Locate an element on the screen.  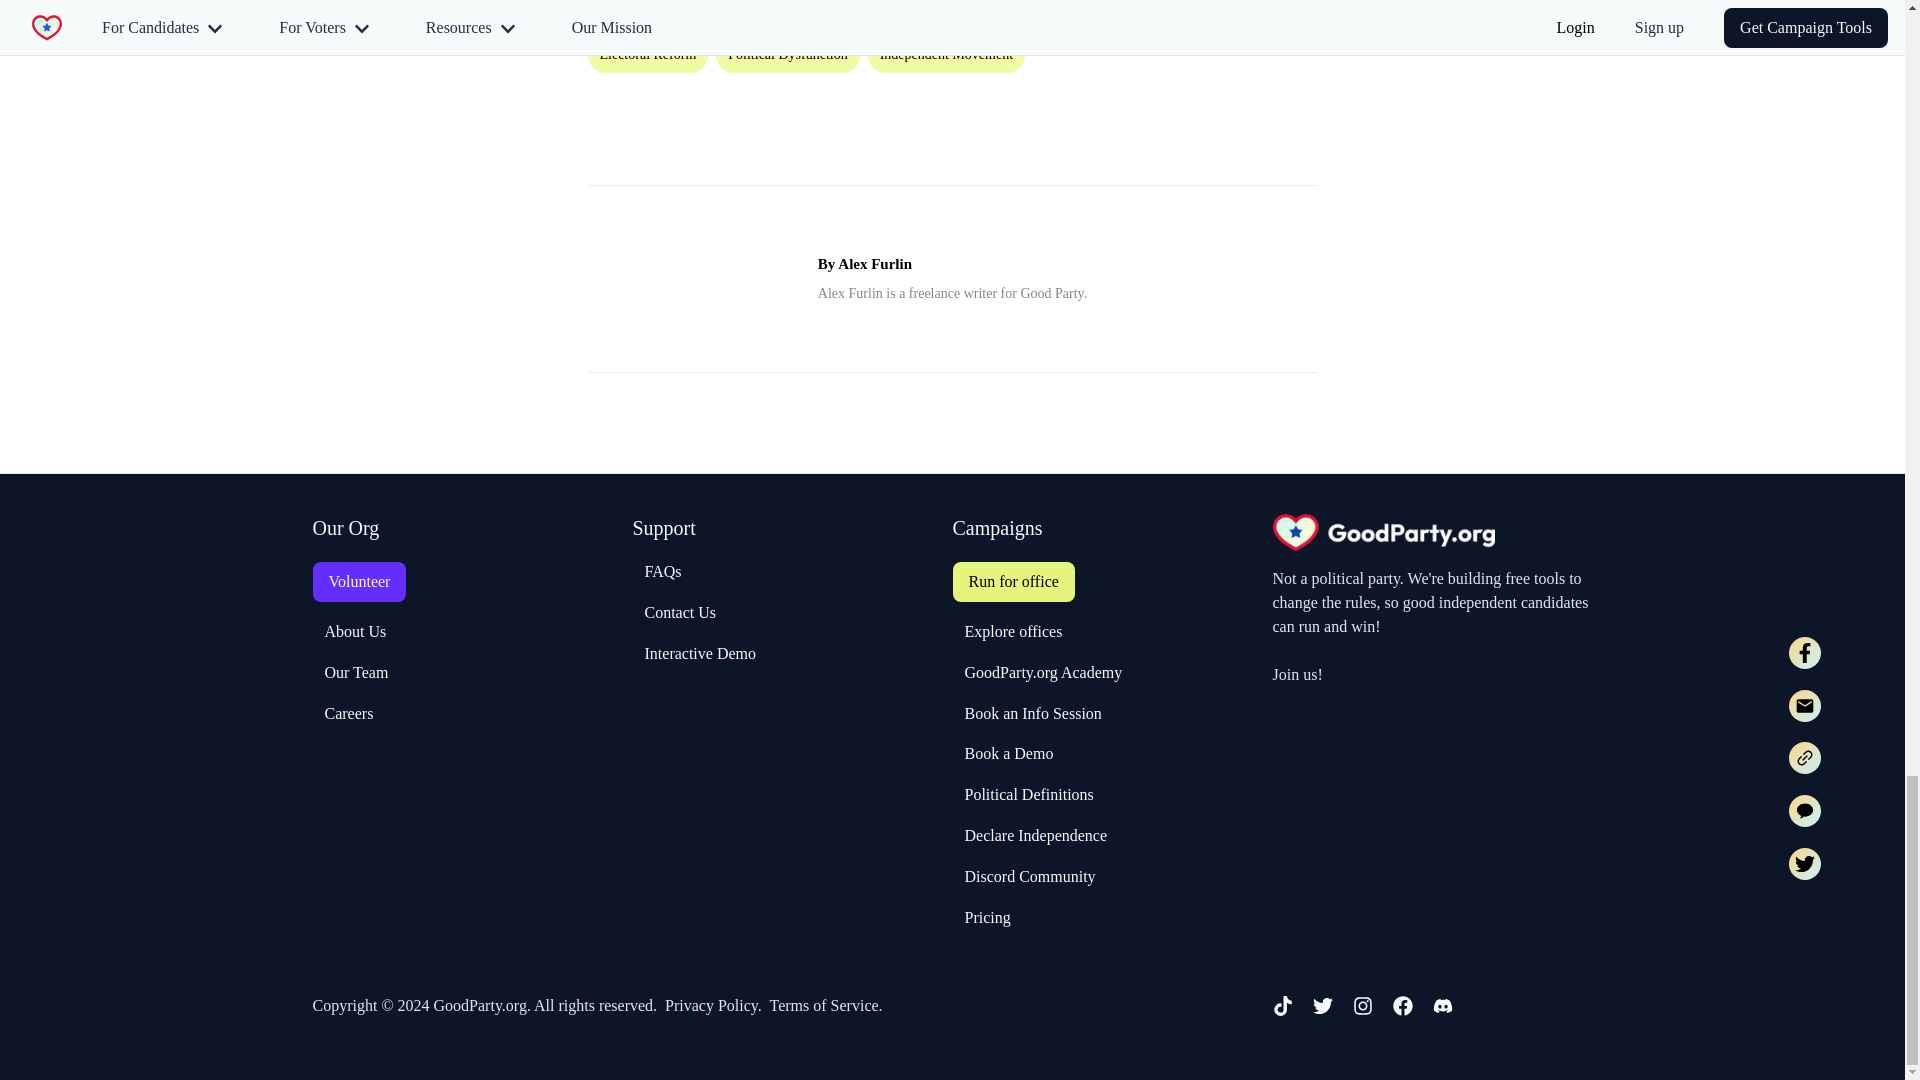
Facebook is located at coordinates (1402, 1006).